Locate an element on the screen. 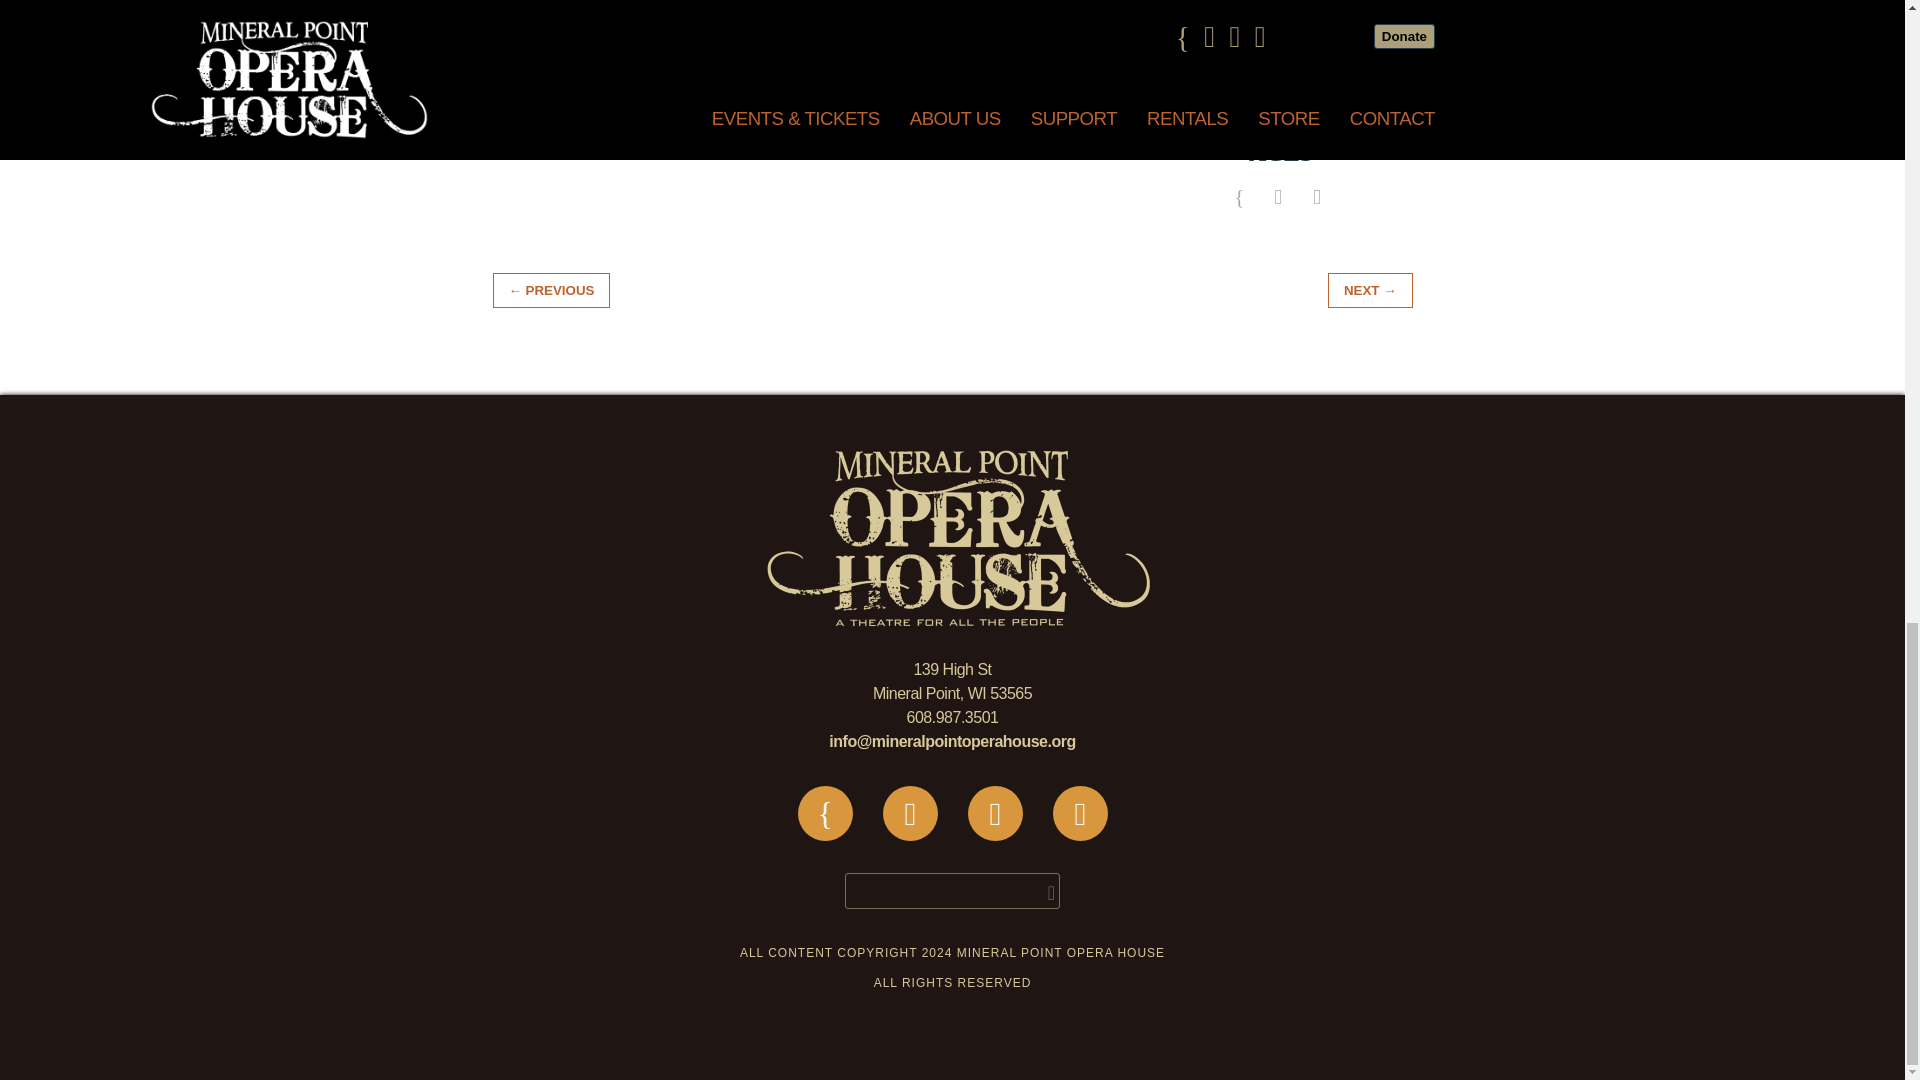 Image resolution: width=1920 pixels, height=1080 pixels. YouTube is located at coordinates (1080, 814).